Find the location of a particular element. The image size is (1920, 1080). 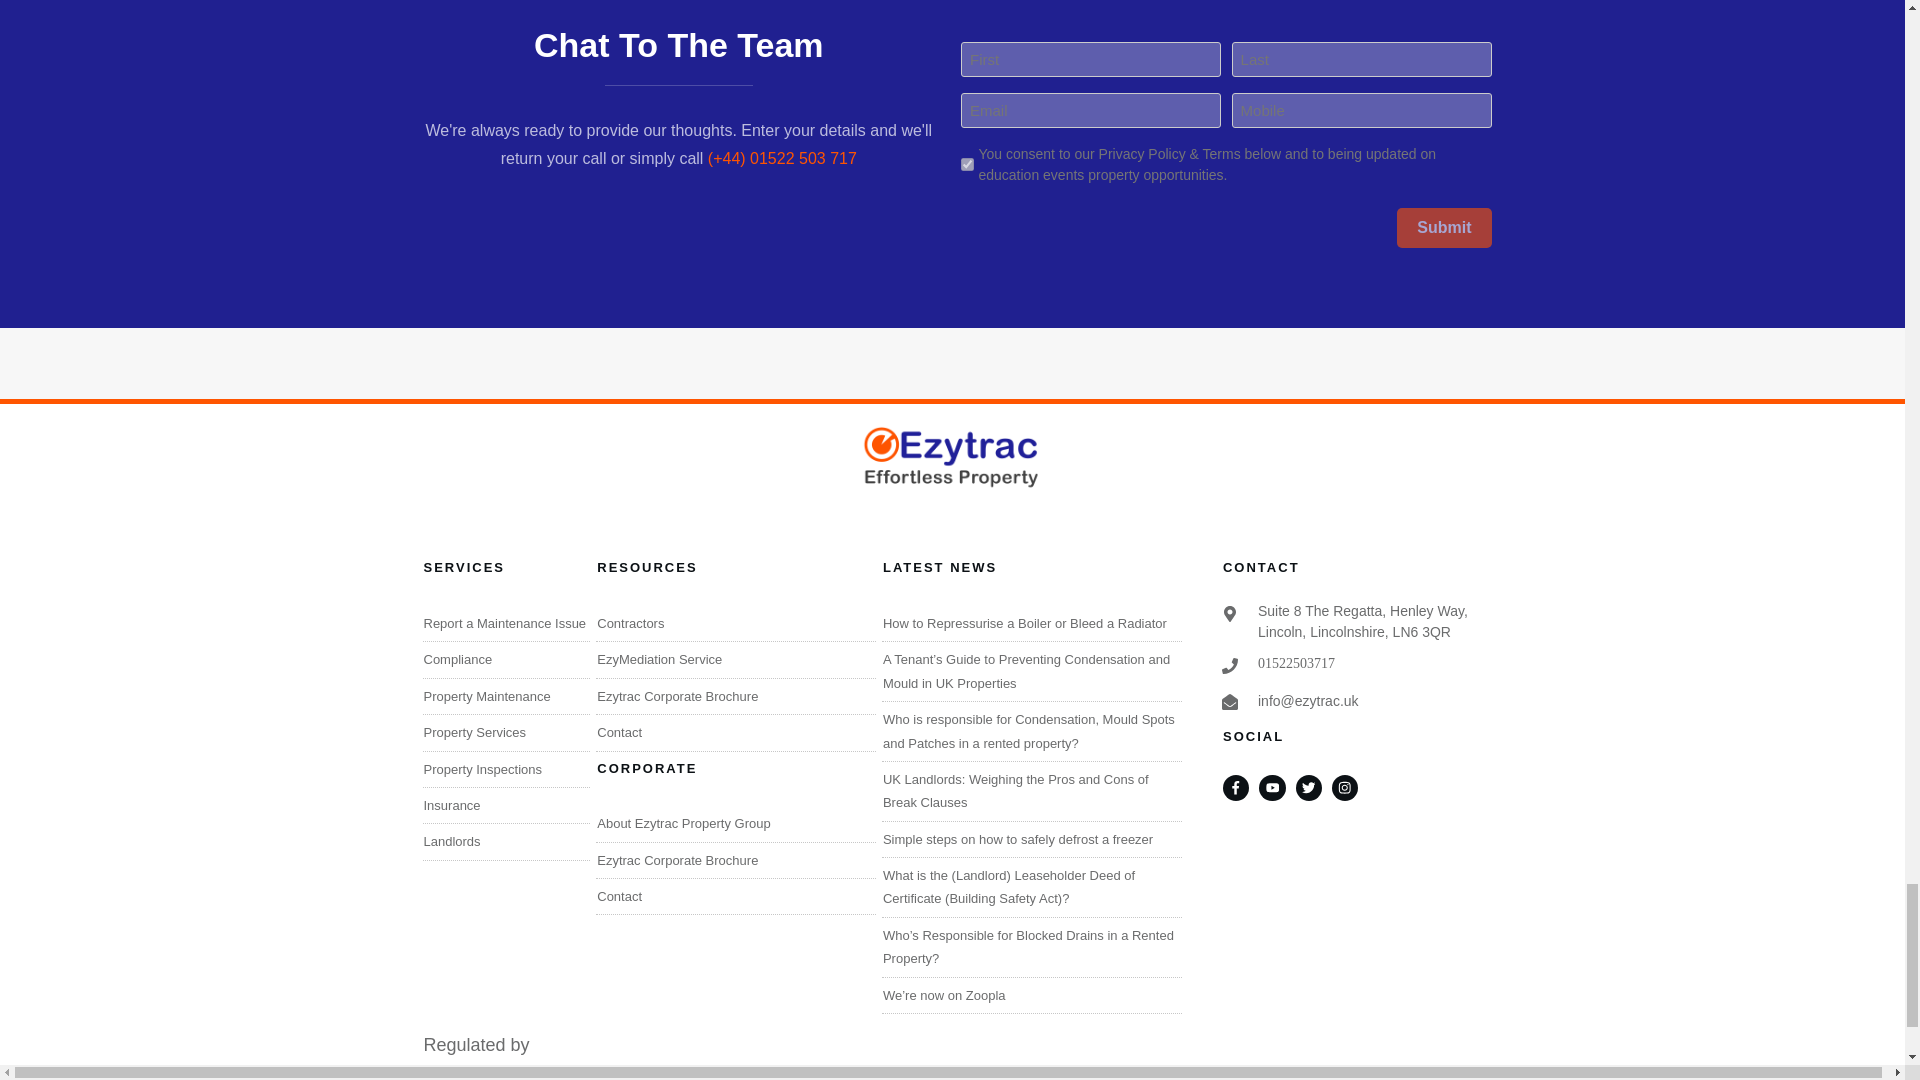

Insurance is located at coordinates (452, 806).